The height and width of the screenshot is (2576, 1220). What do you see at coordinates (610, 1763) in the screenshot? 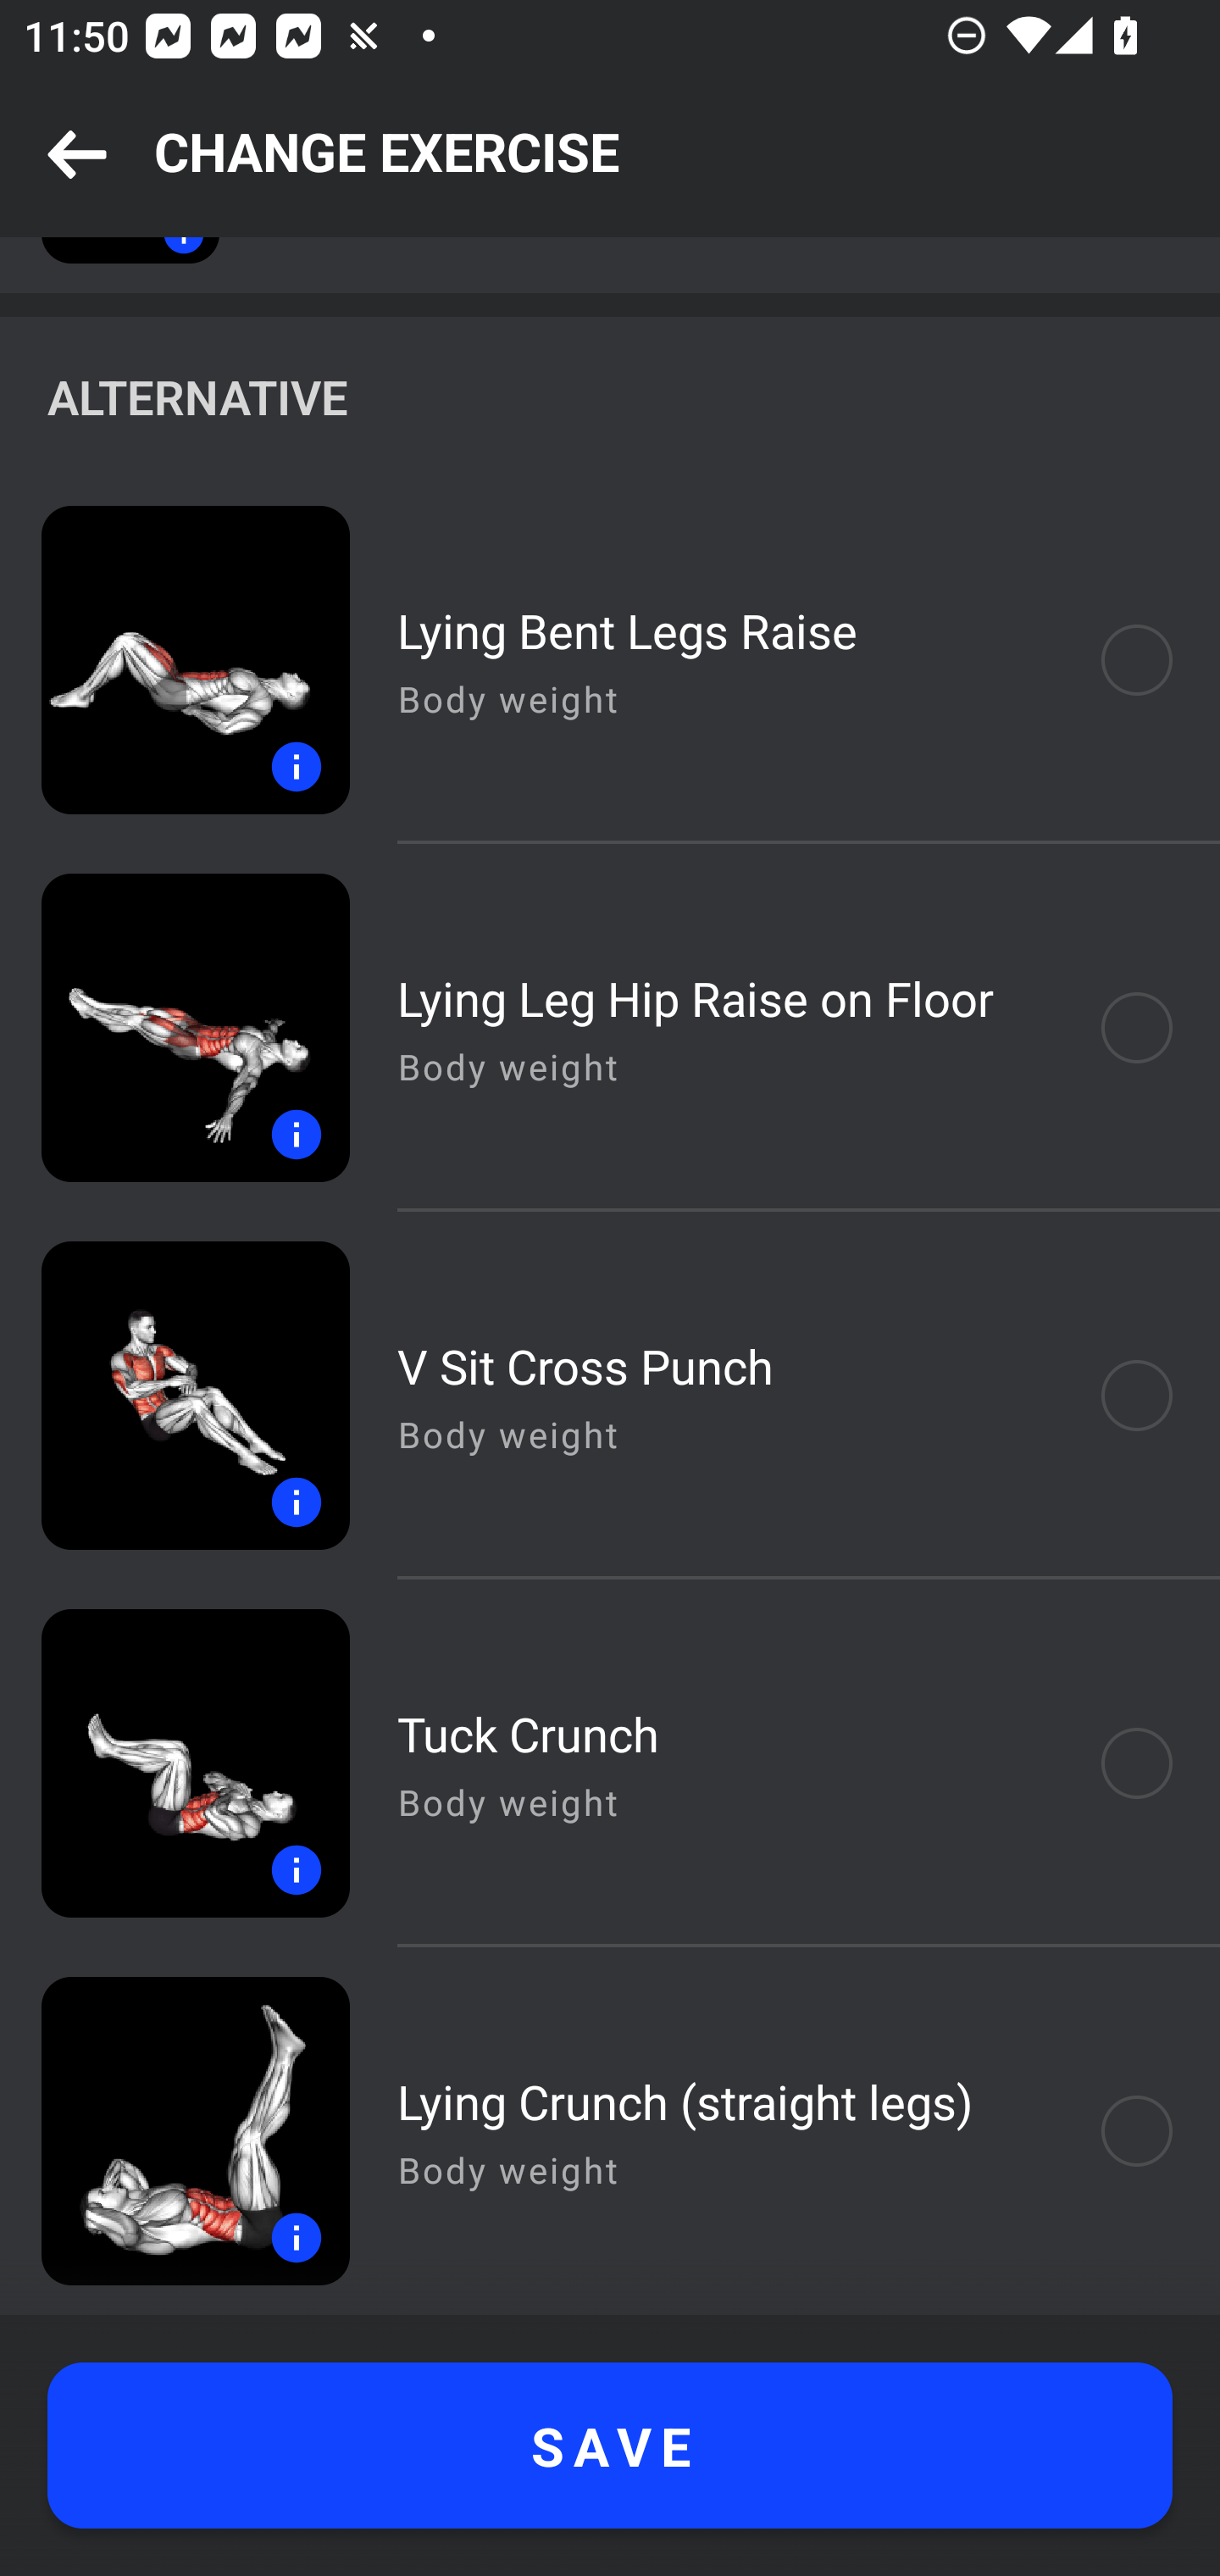
I see `details Tuck Crunch Body weight` at bounding box center [610, 1763].